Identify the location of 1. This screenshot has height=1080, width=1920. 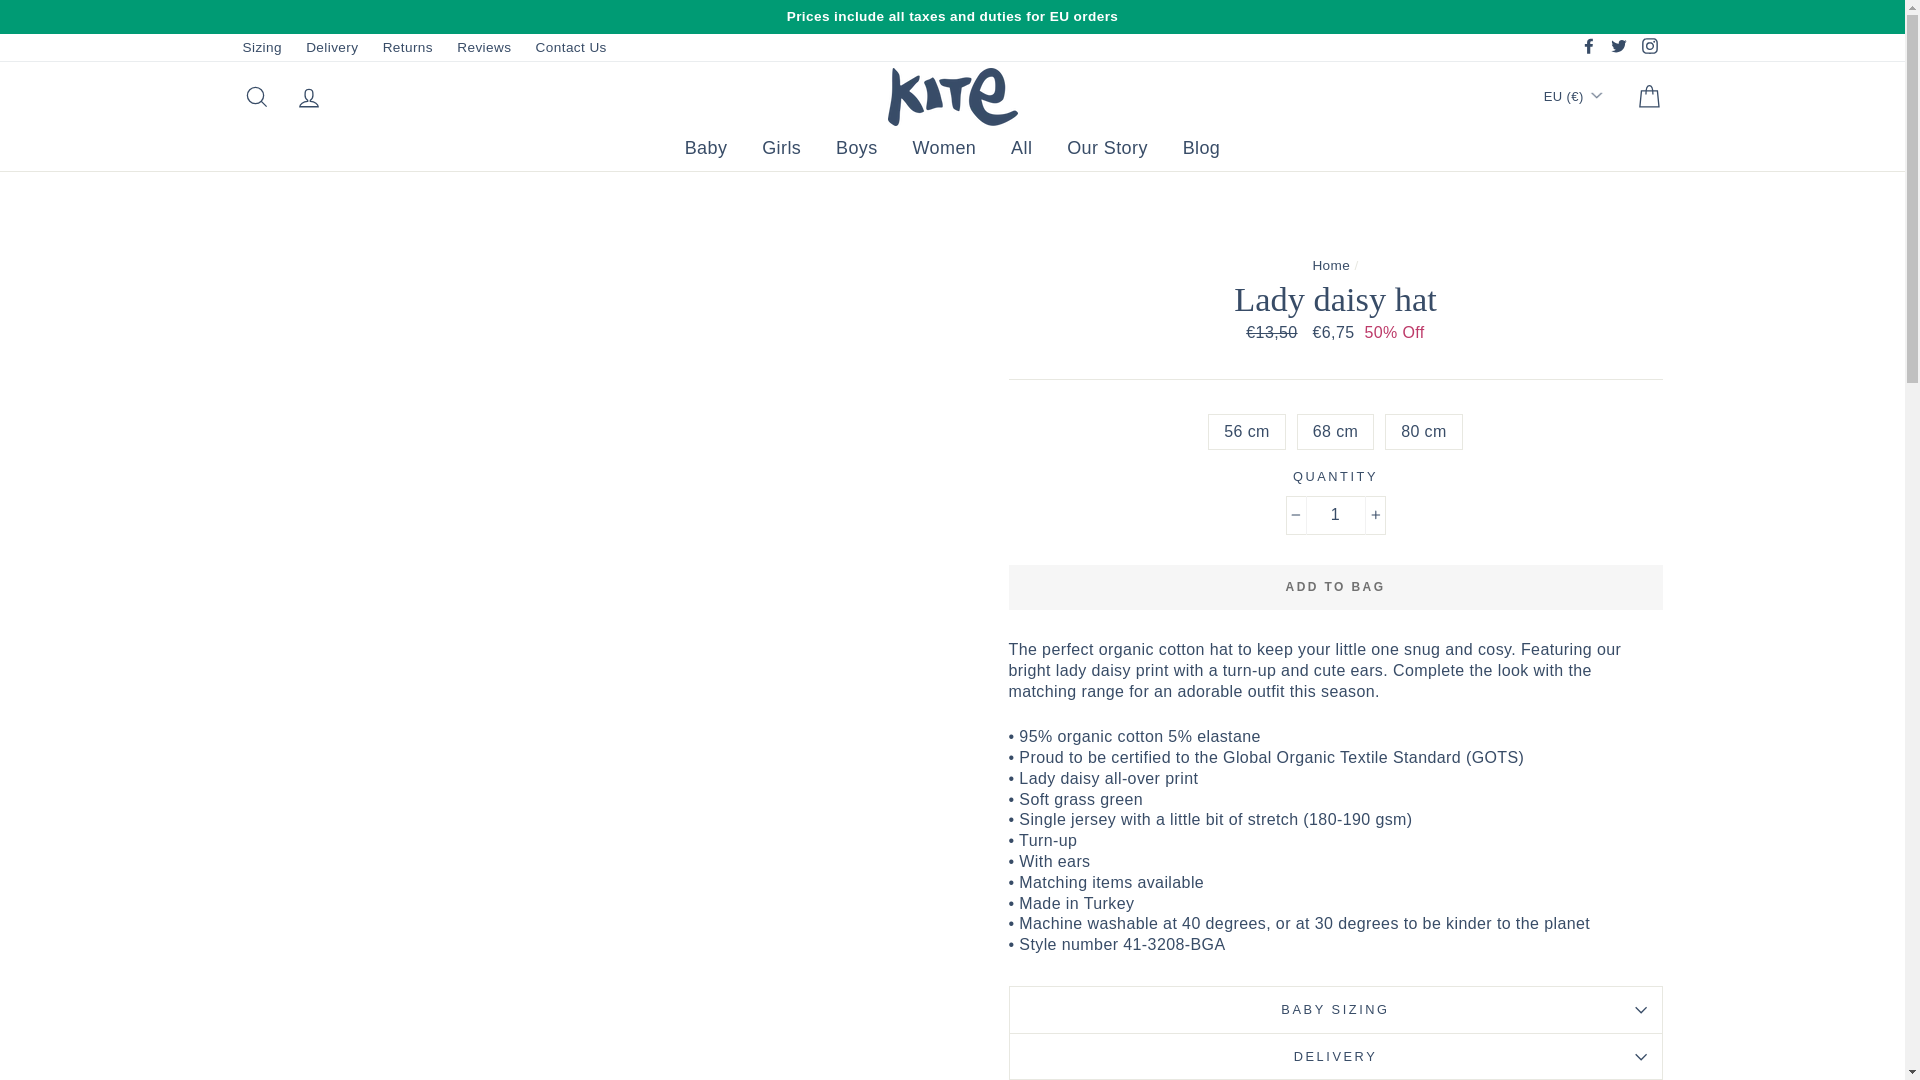
(1336, 514).